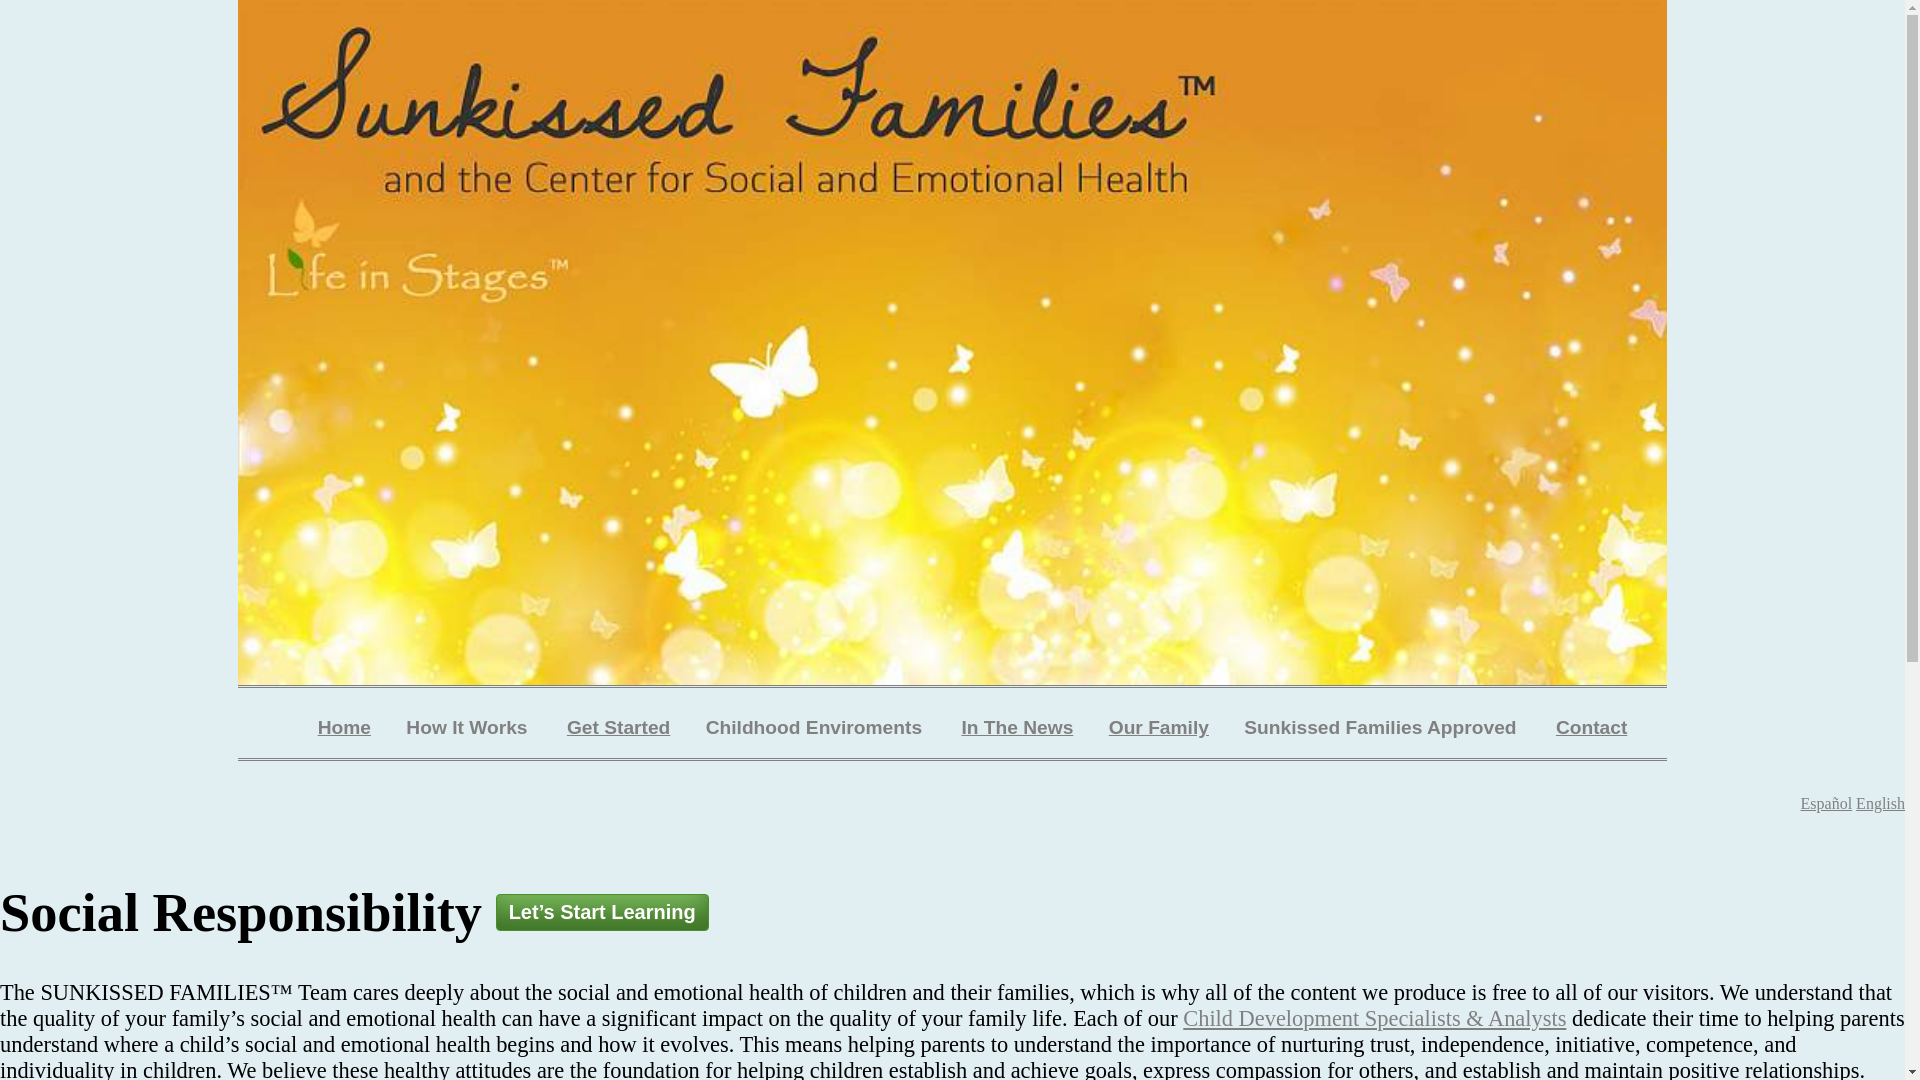  Describe the element at coordinates (618, 728) in the screenshot. I see `Get Started` at that location.